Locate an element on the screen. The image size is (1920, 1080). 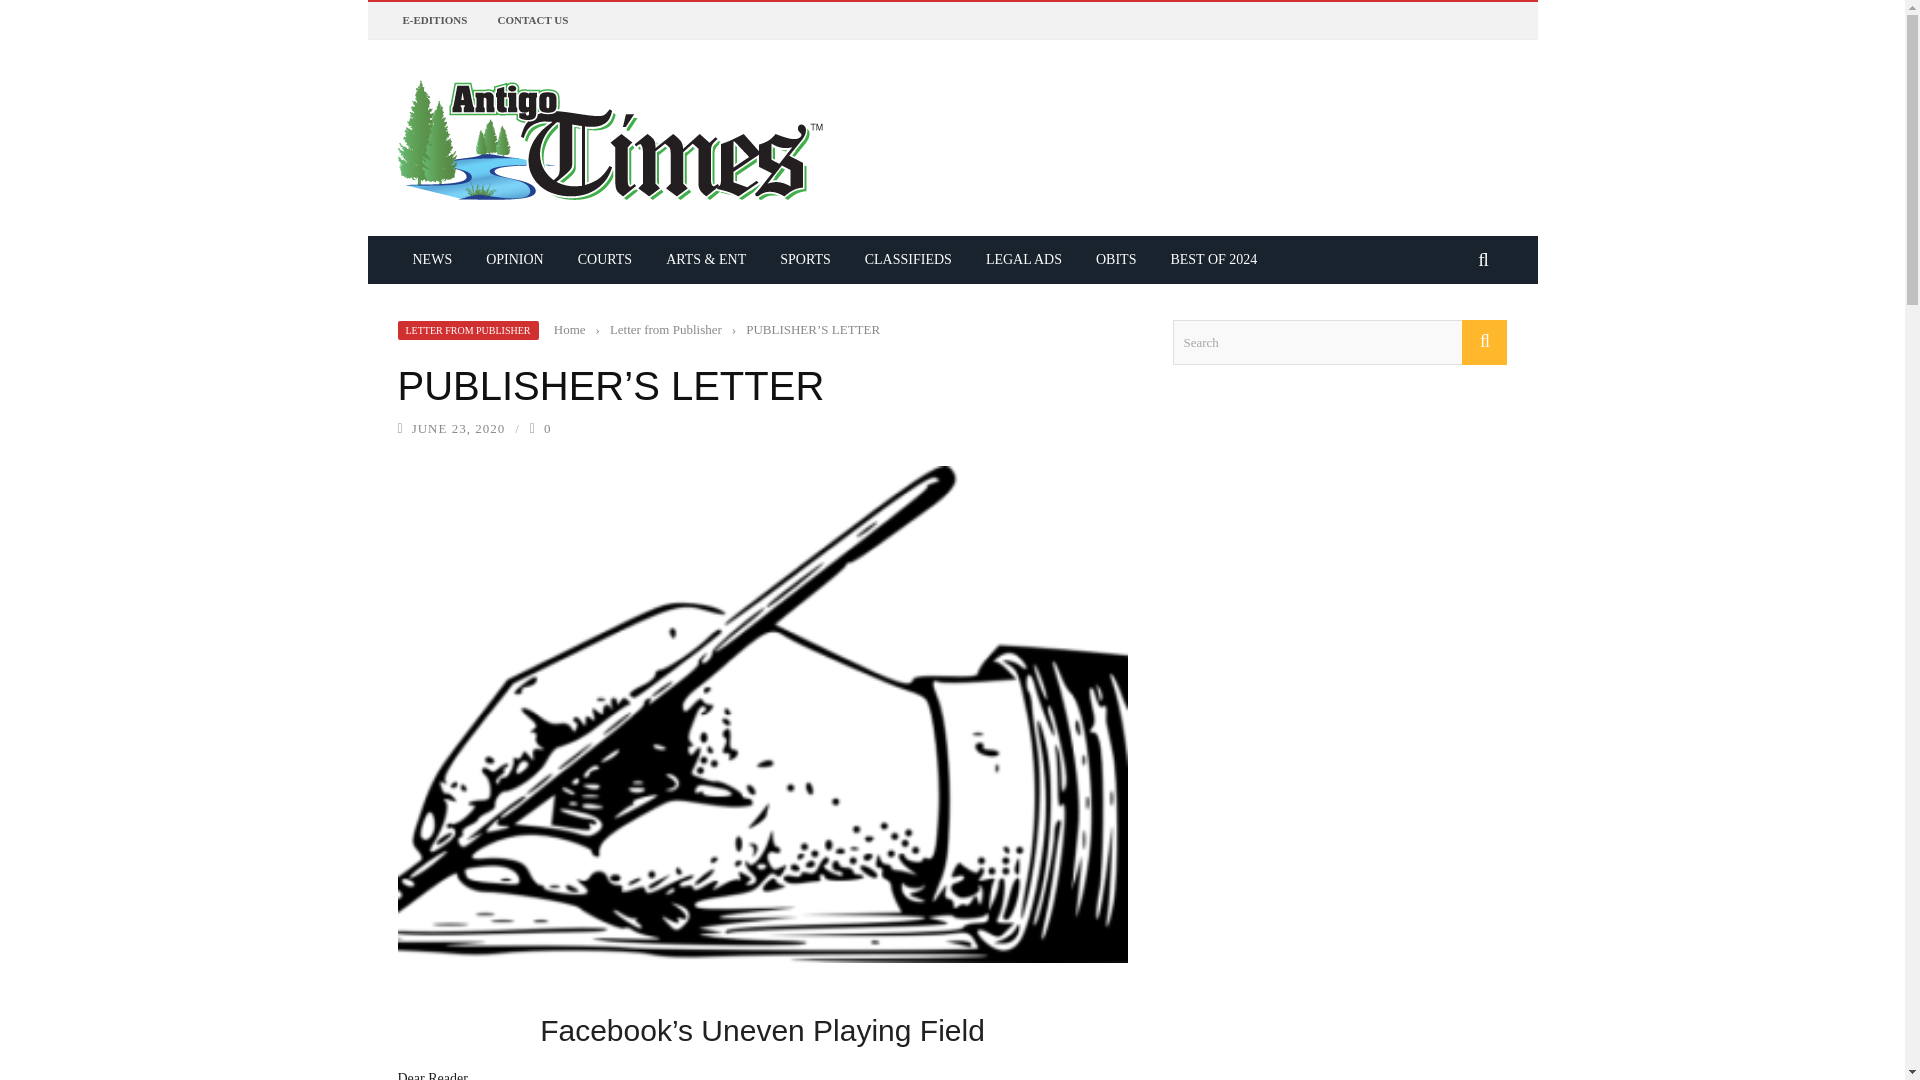
Search is located at coordinates (1339, 342).